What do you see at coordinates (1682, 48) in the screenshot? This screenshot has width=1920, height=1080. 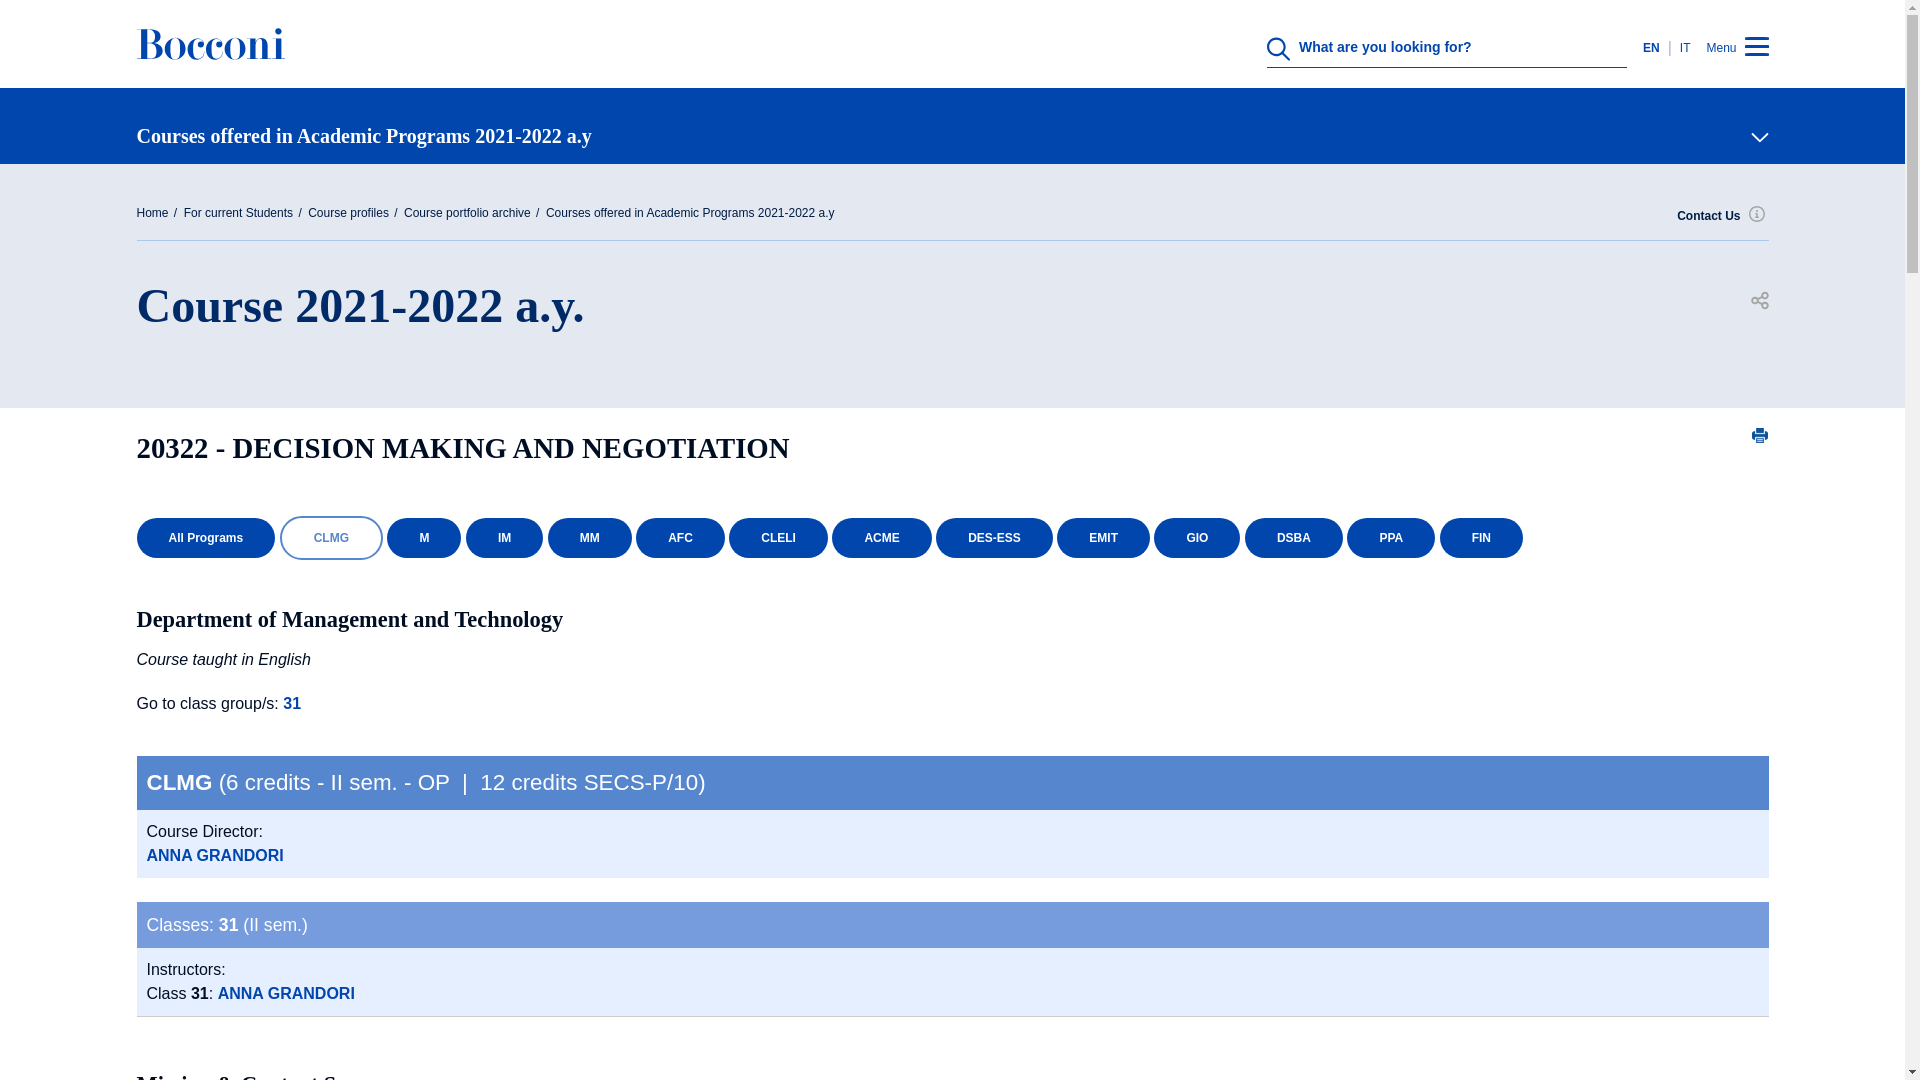 I see `IT` at bounding box center [1682, 48].